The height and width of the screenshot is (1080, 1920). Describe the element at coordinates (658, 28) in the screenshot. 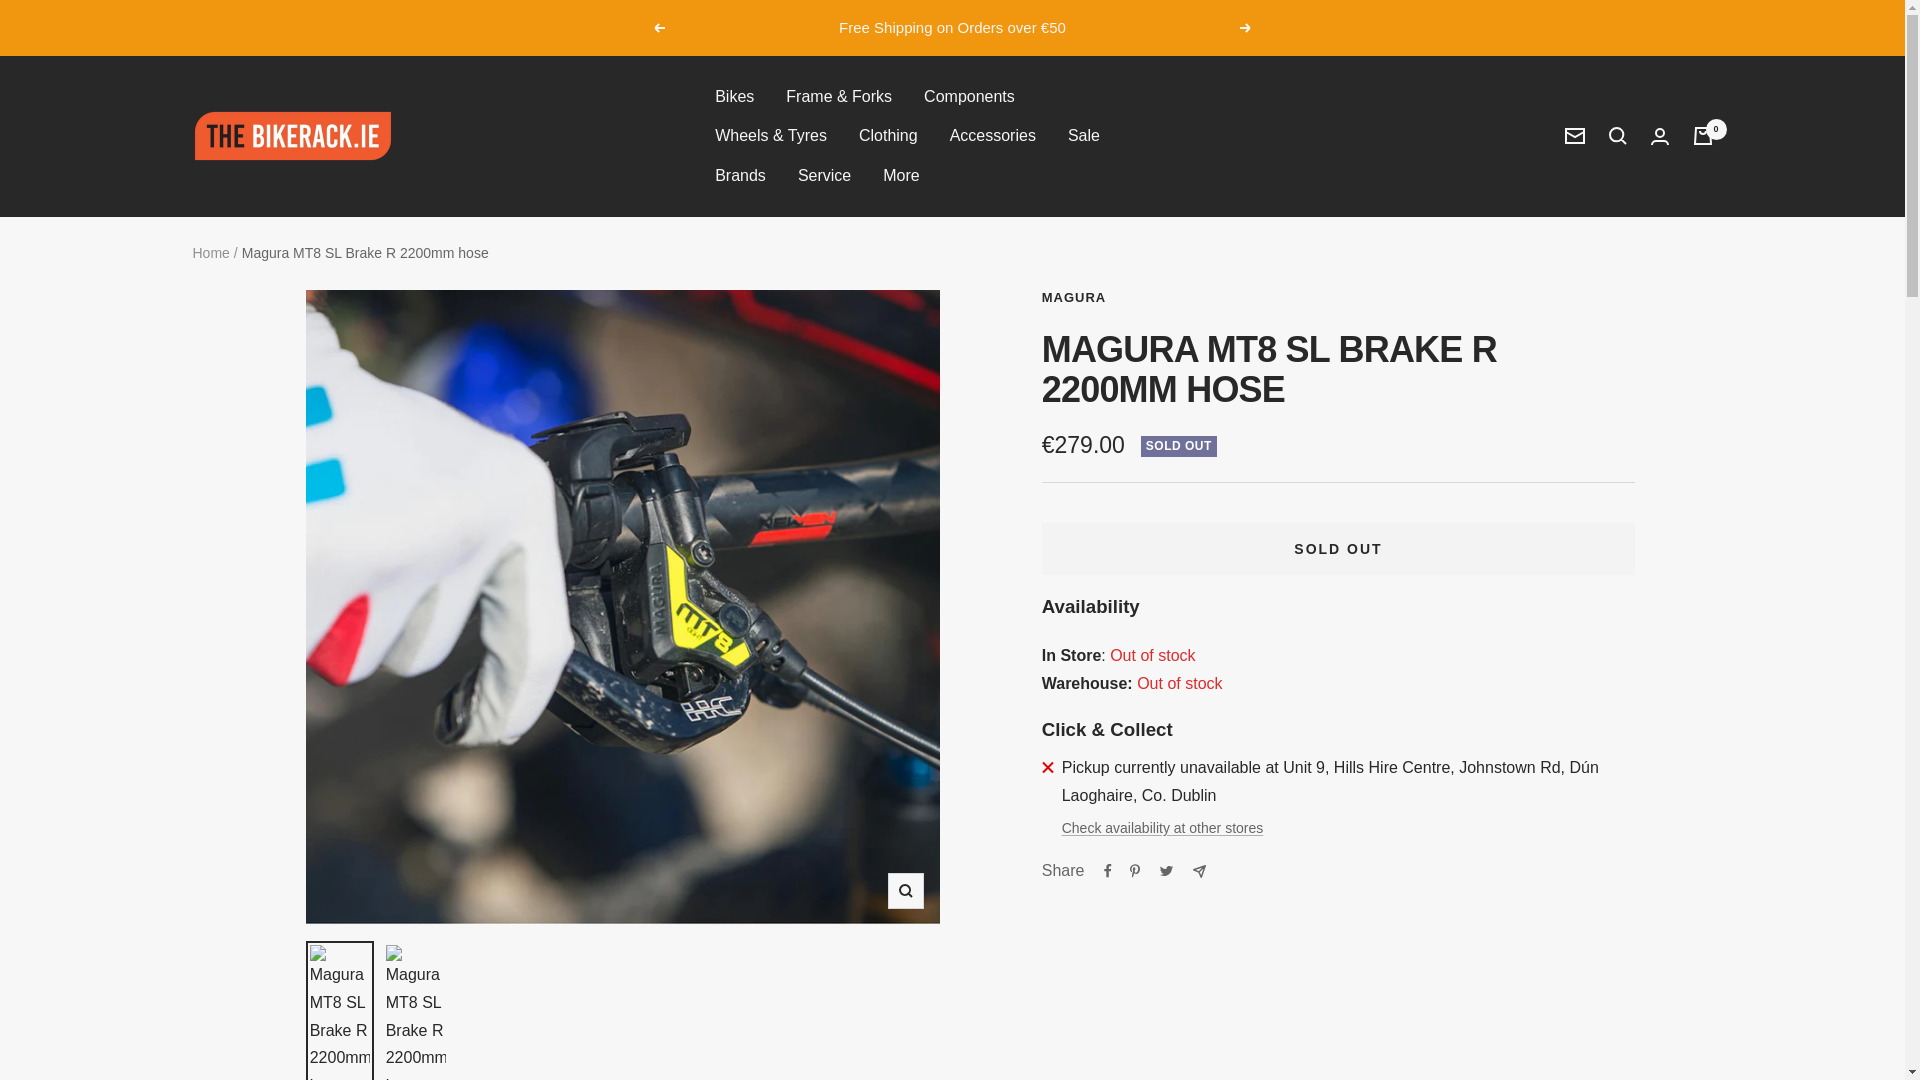

I see `Previous` at that location.